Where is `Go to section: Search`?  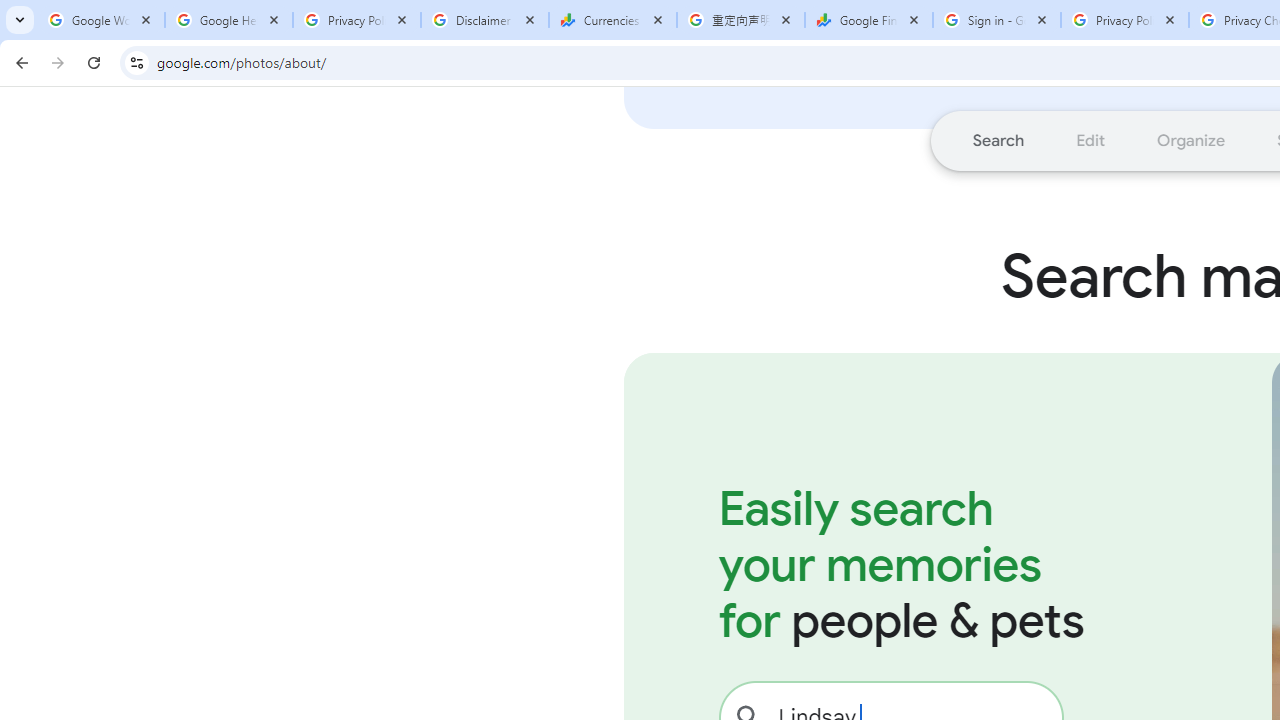
Go to section: Search is located at coordinates (998, 140).